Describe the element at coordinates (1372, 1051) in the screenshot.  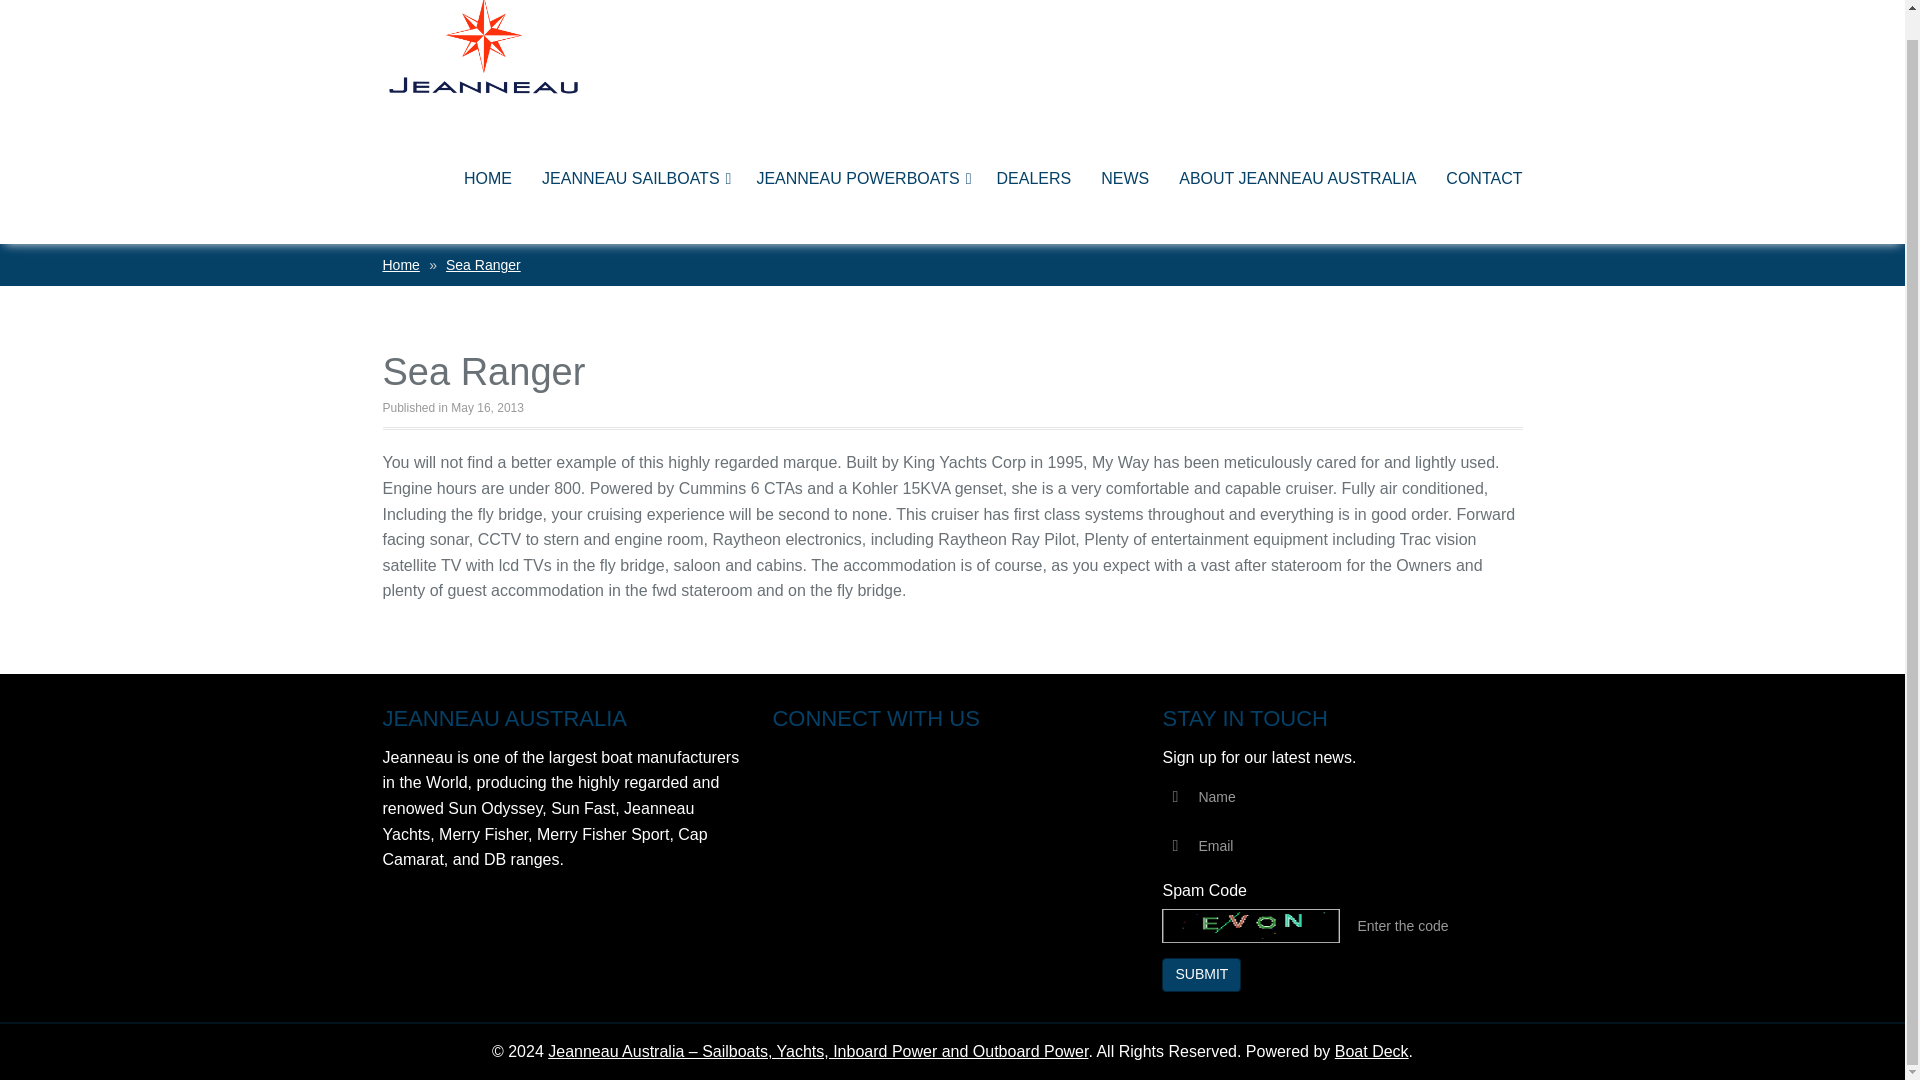
I see `Boat Deck` at that location.